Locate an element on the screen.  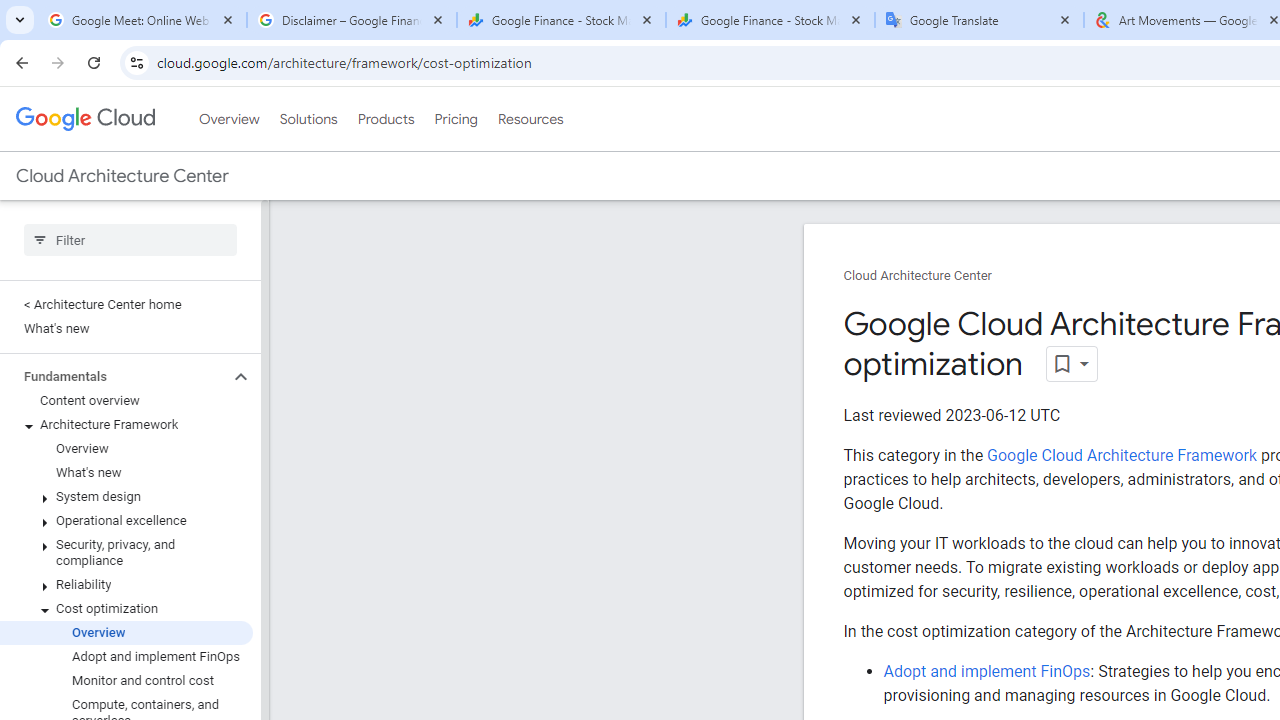
Google Cloud Architecture Framework is located at coordinates (1121, 455).